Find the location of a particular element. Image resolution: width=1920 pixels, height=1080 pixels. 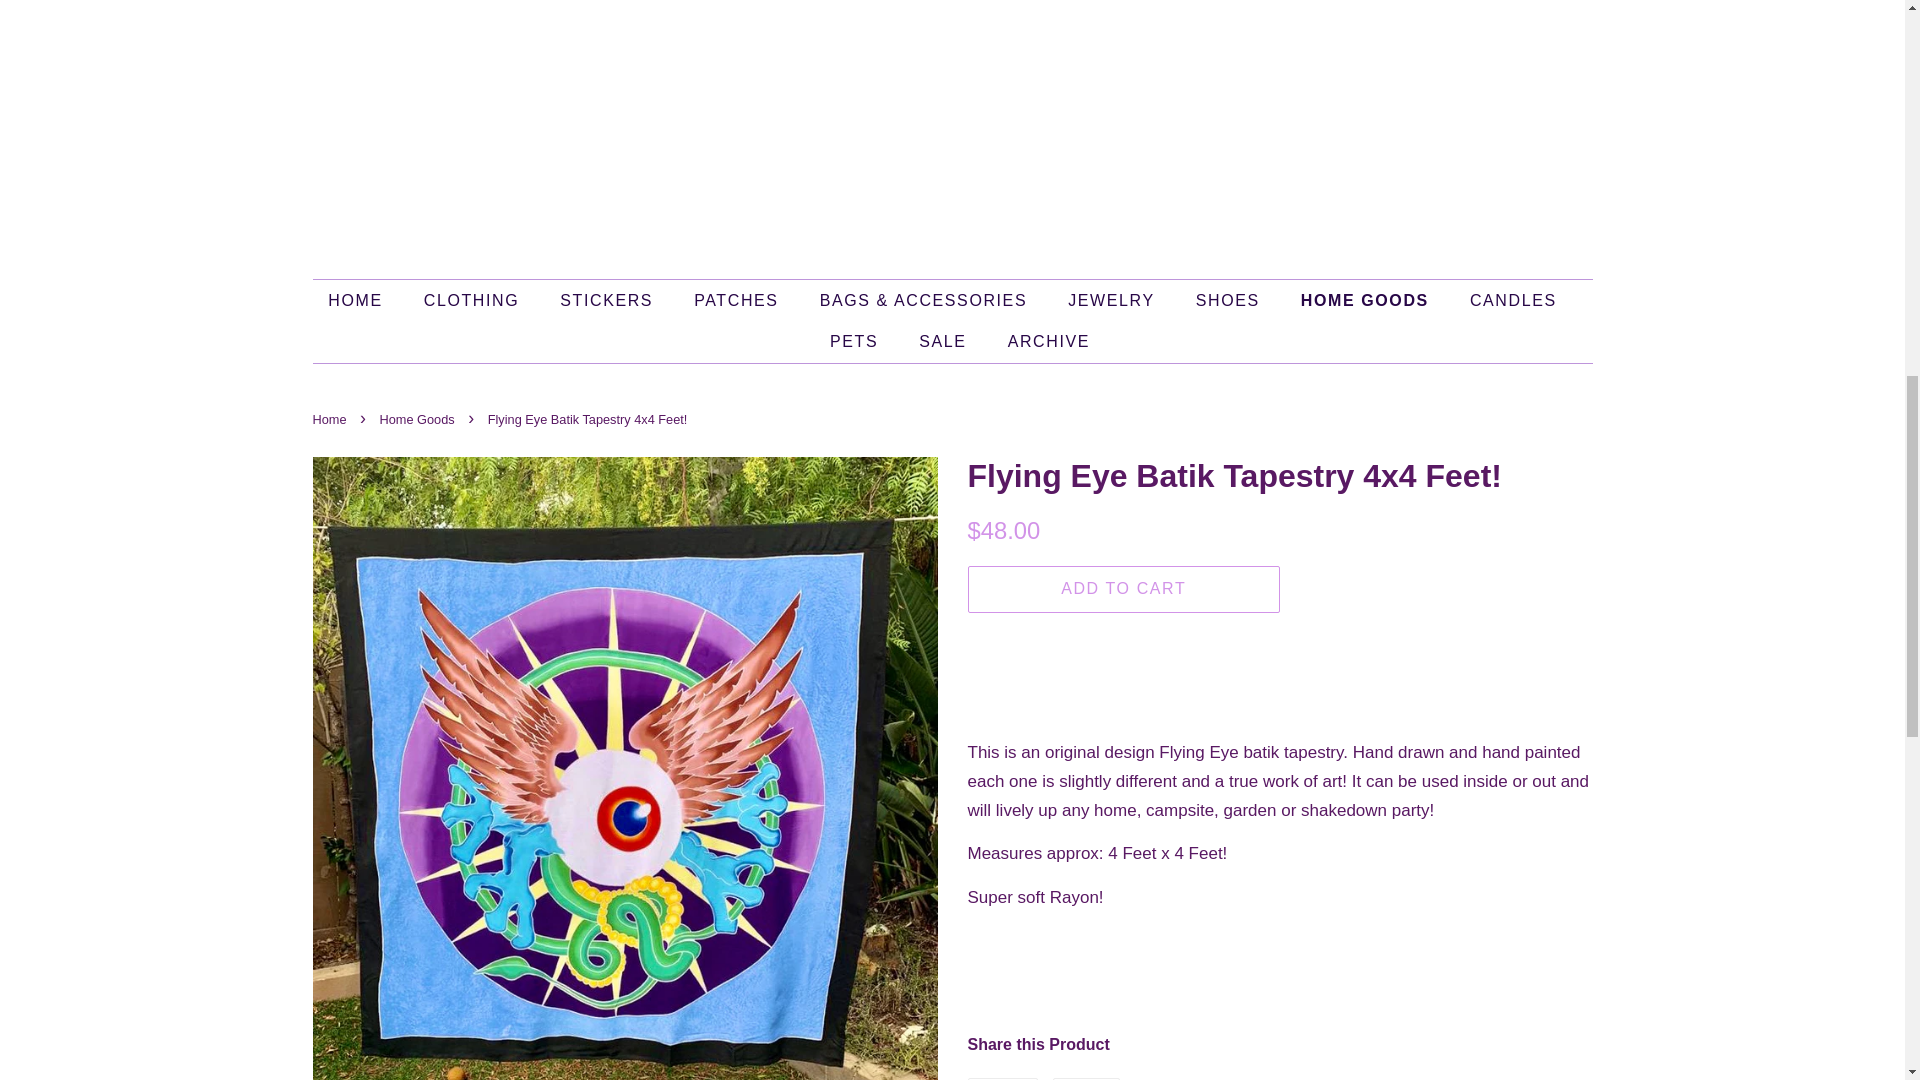

ARCHIVE is located at coordinates (1041, 340).